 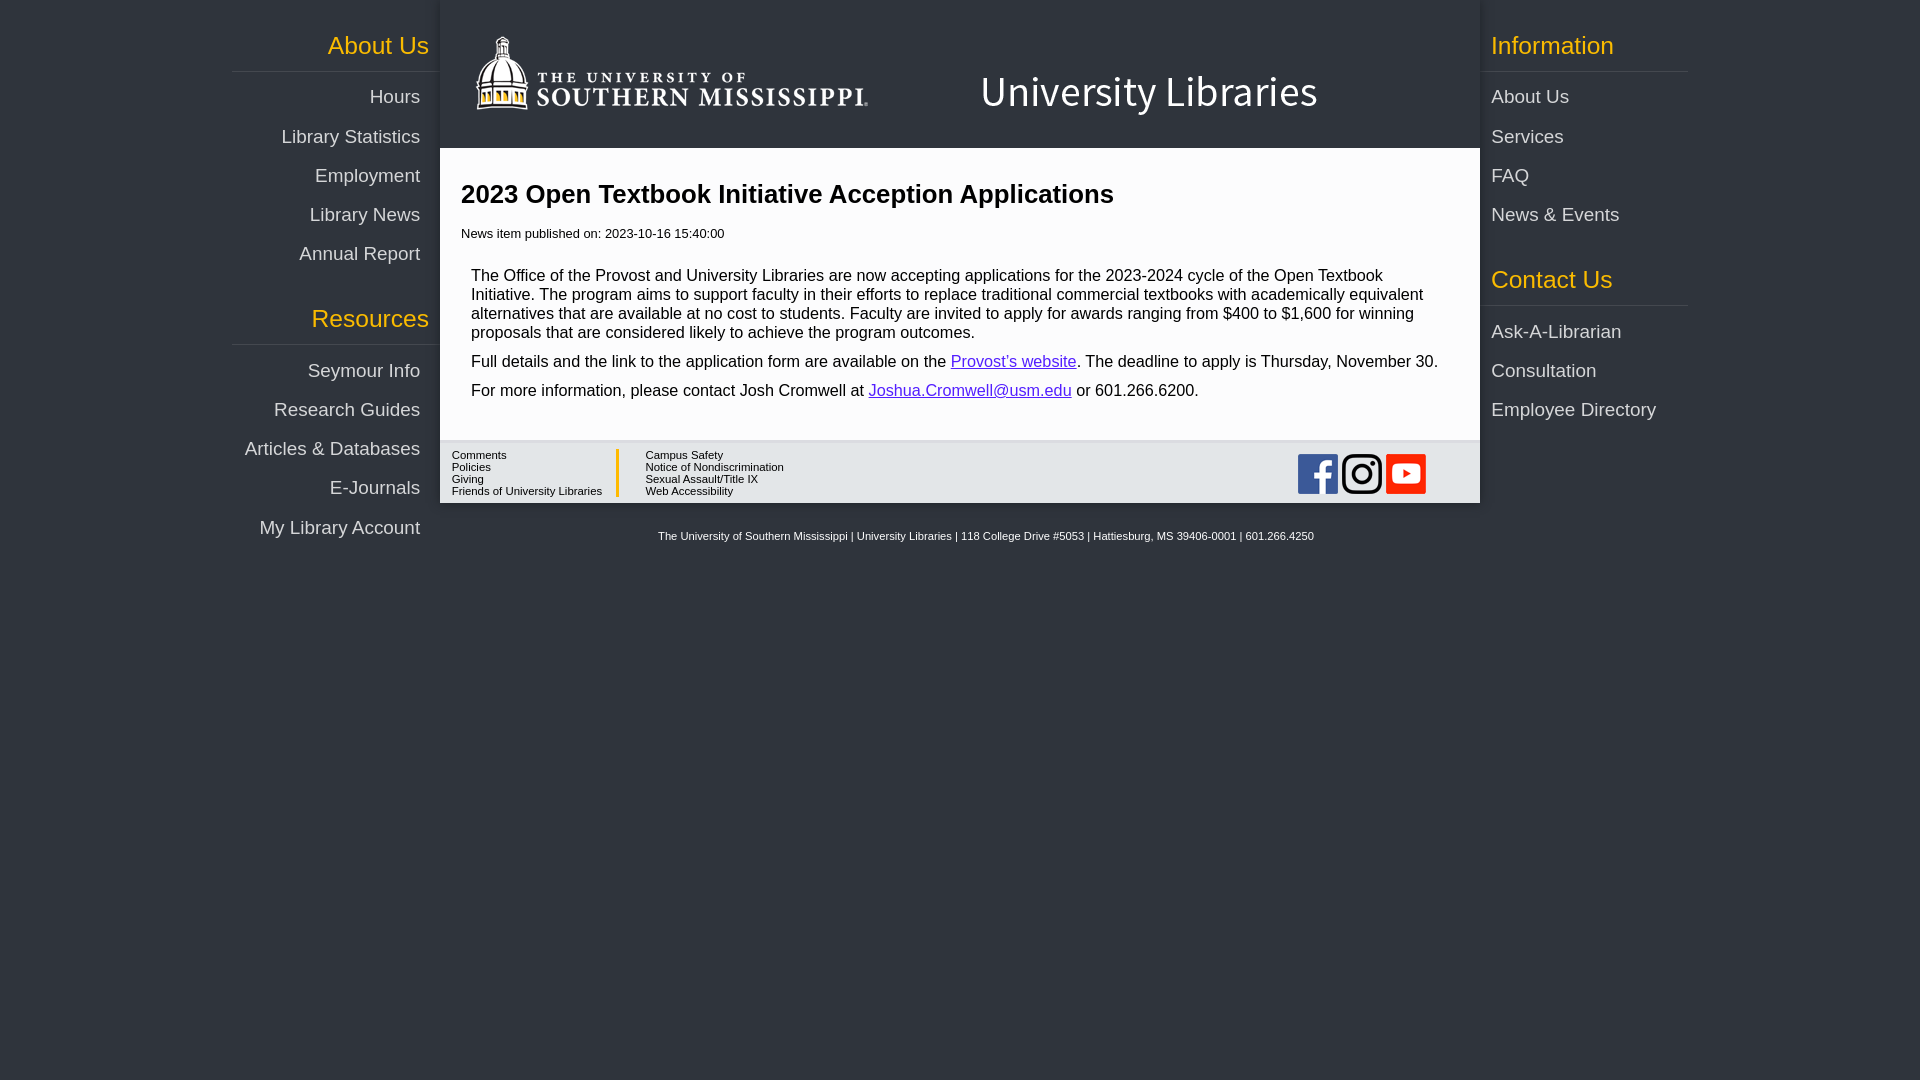 What do you see at coordinates (319, 96) in the screenshot?
I see `Hours` at bounding box center [319, 96].